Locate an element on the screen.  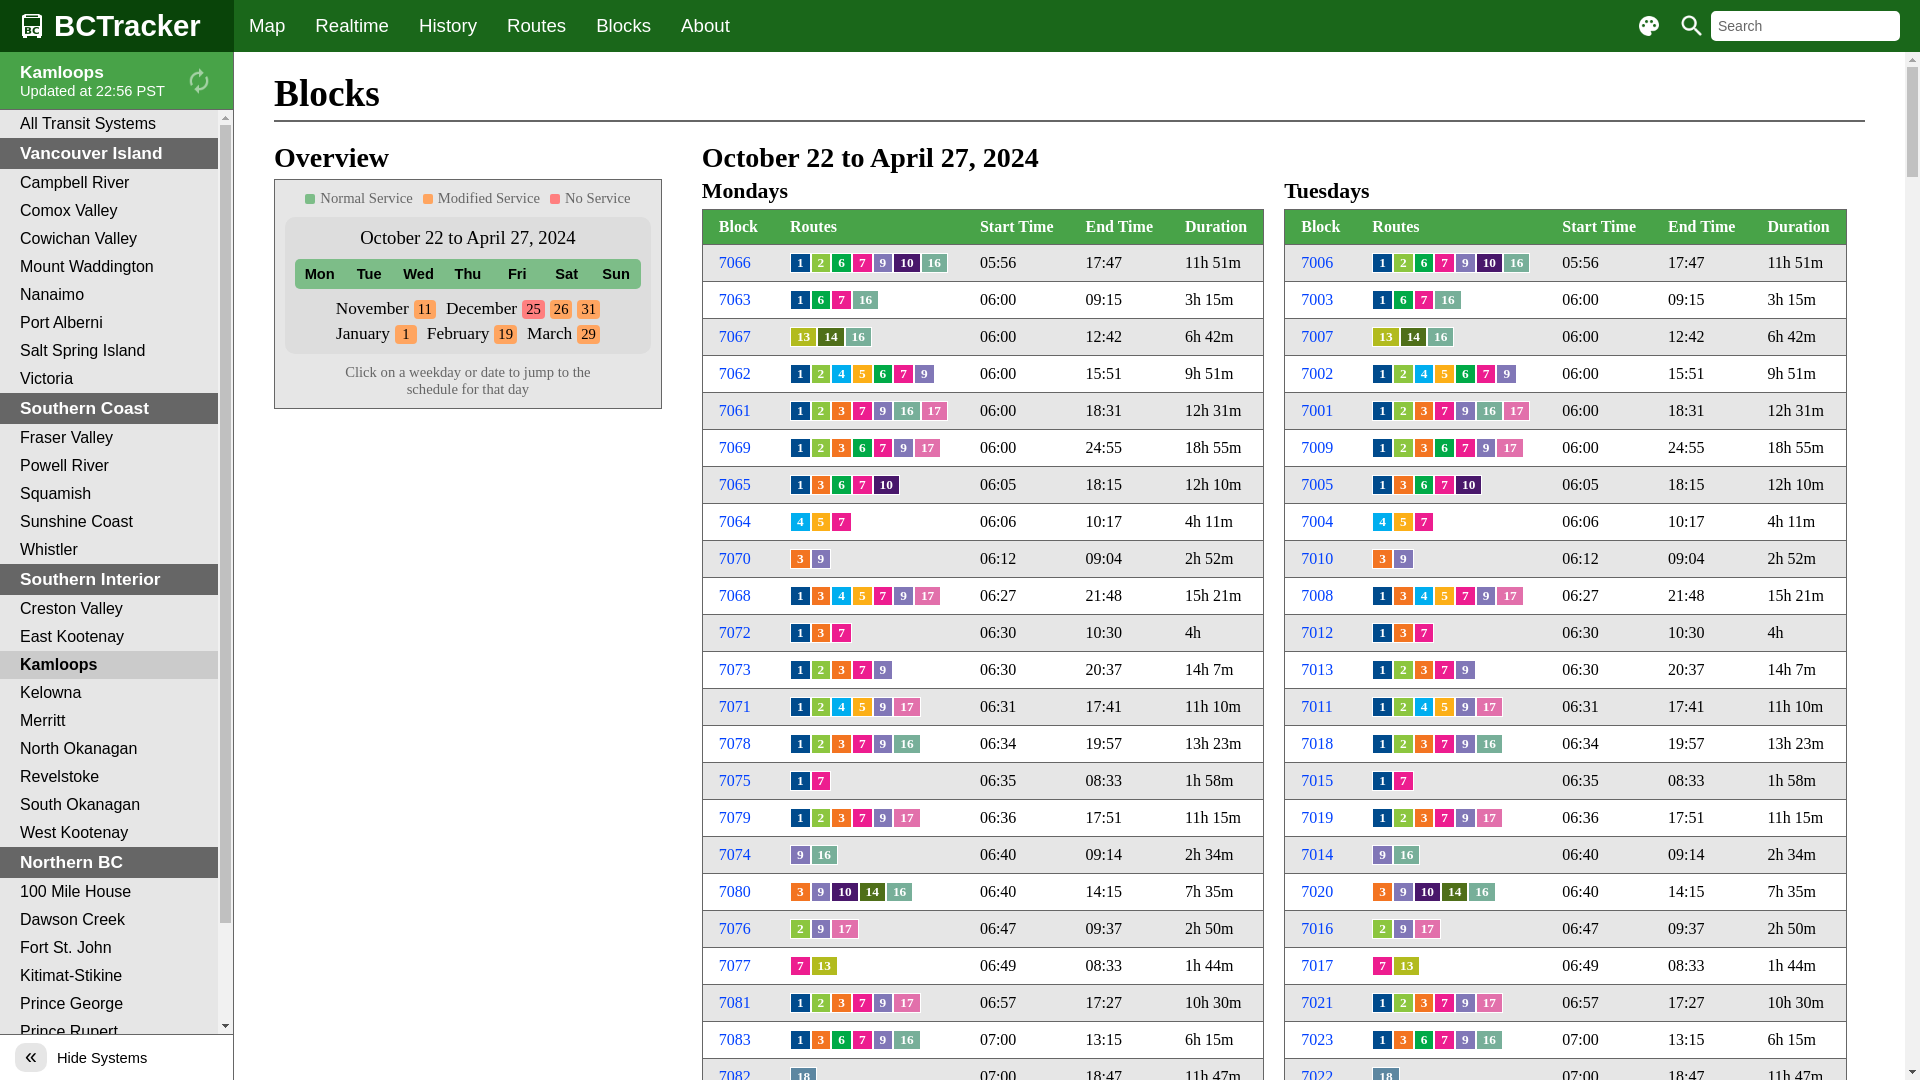
9 is located at coordinates (904, 448).